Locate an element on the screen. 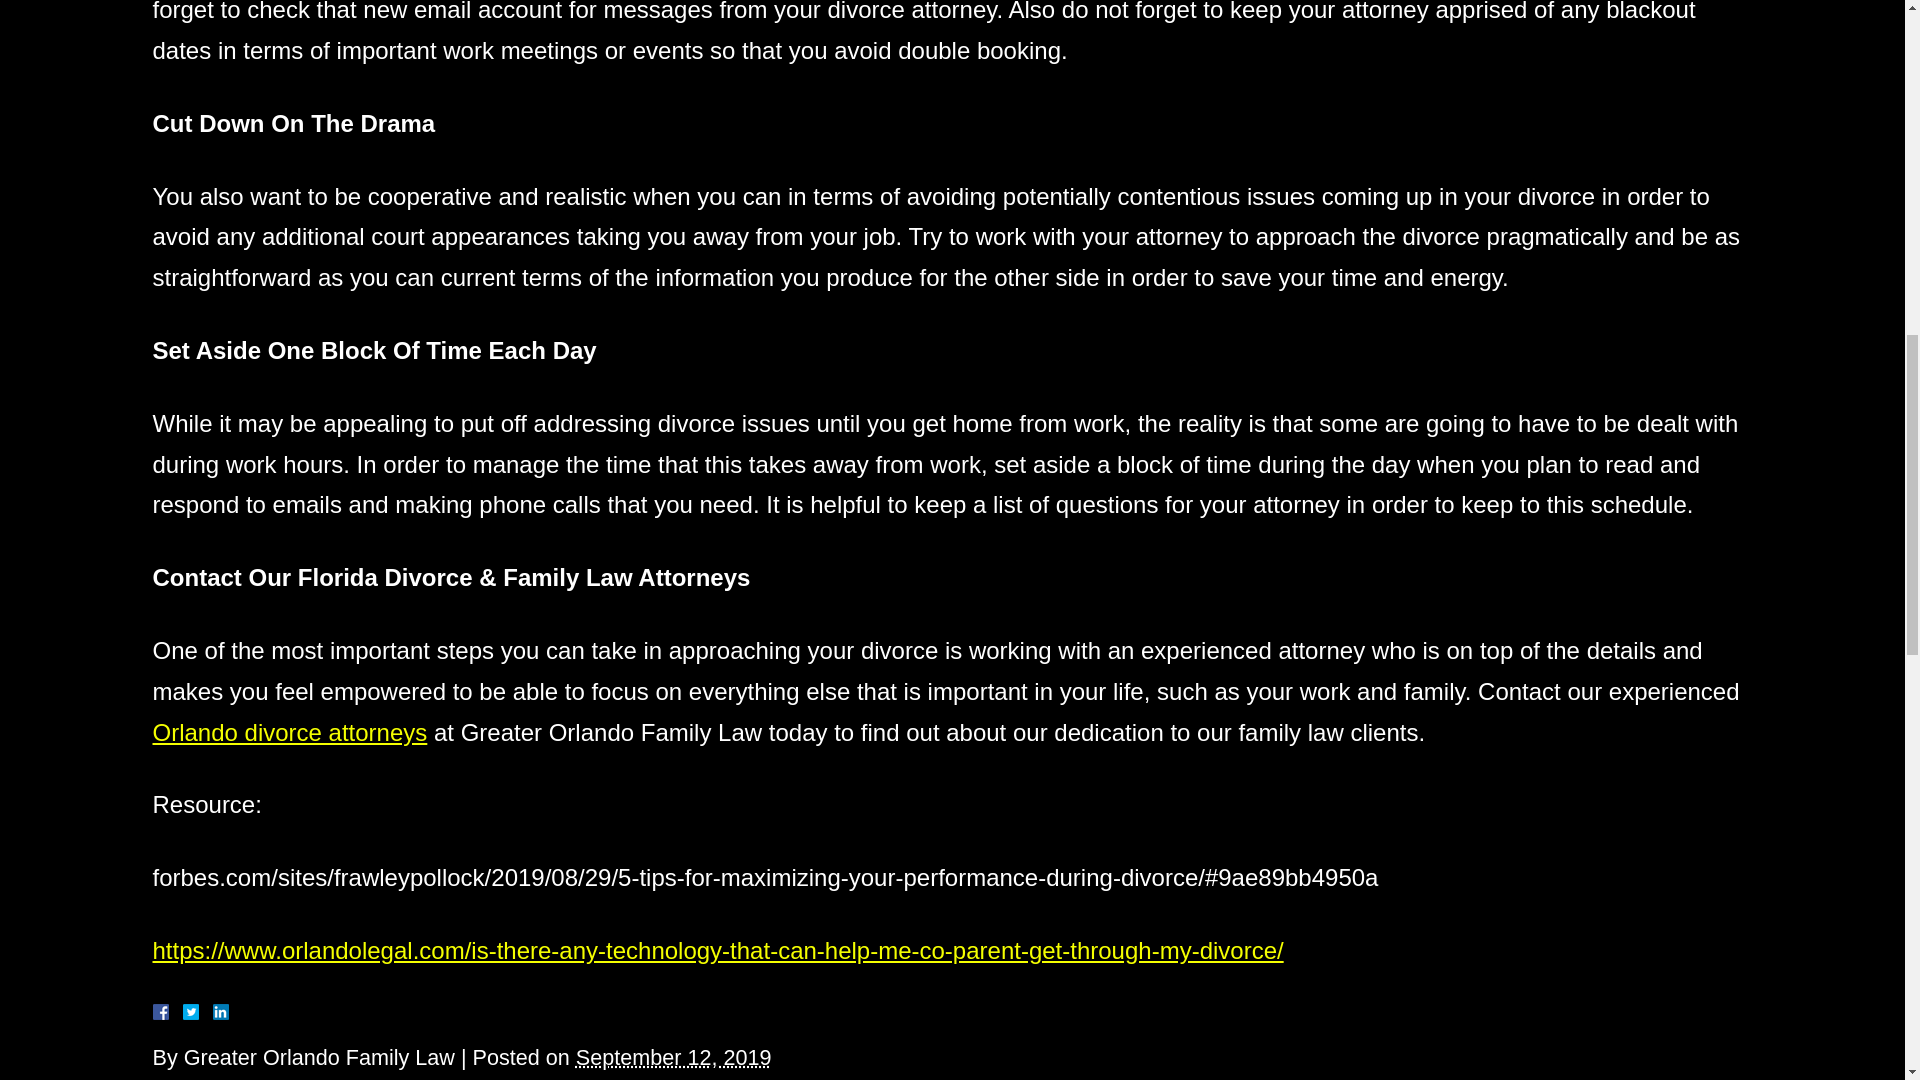 This screenshot has width=1920, height=1080. LinkedIn is located at coordinates (212, 1012).